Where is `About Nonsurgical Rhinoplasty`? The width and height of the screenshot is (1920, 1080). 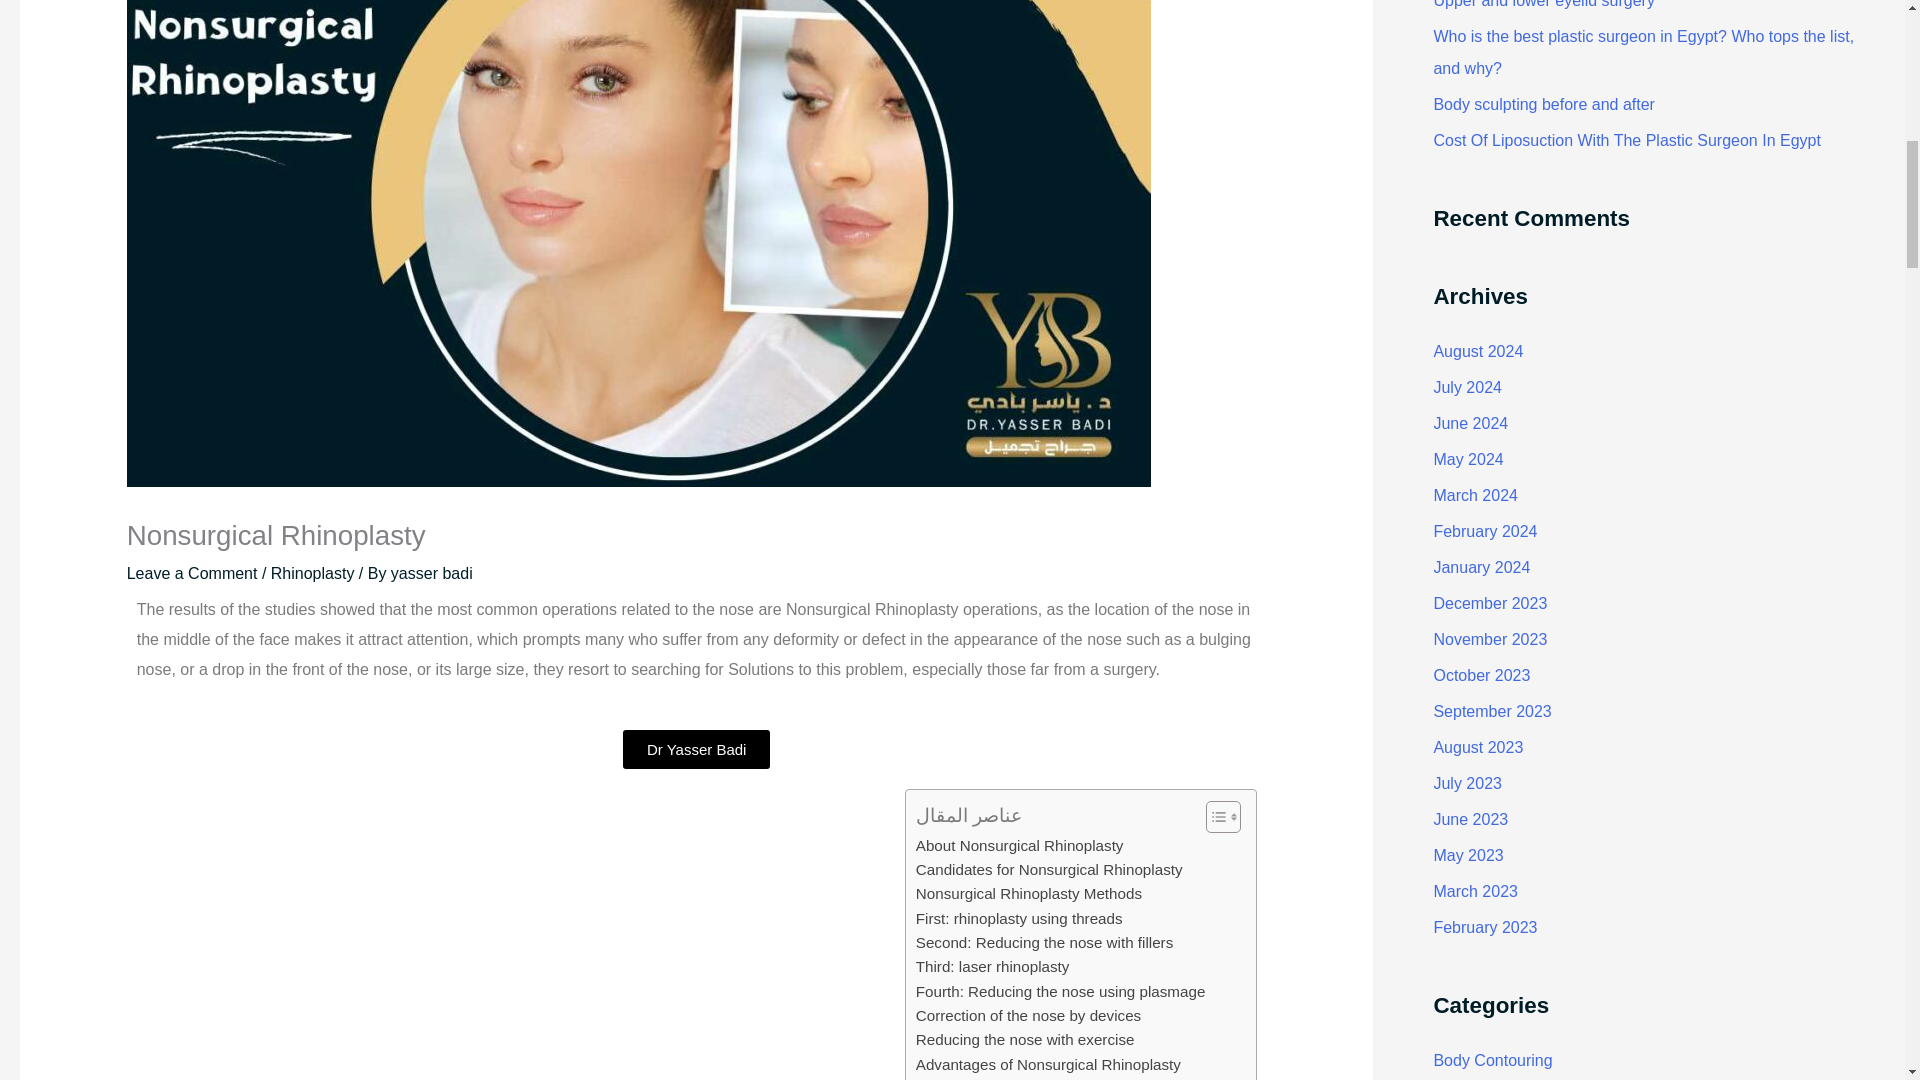
About Nonsurgical Rhinoplasty is located at coordinates (1019, 845).